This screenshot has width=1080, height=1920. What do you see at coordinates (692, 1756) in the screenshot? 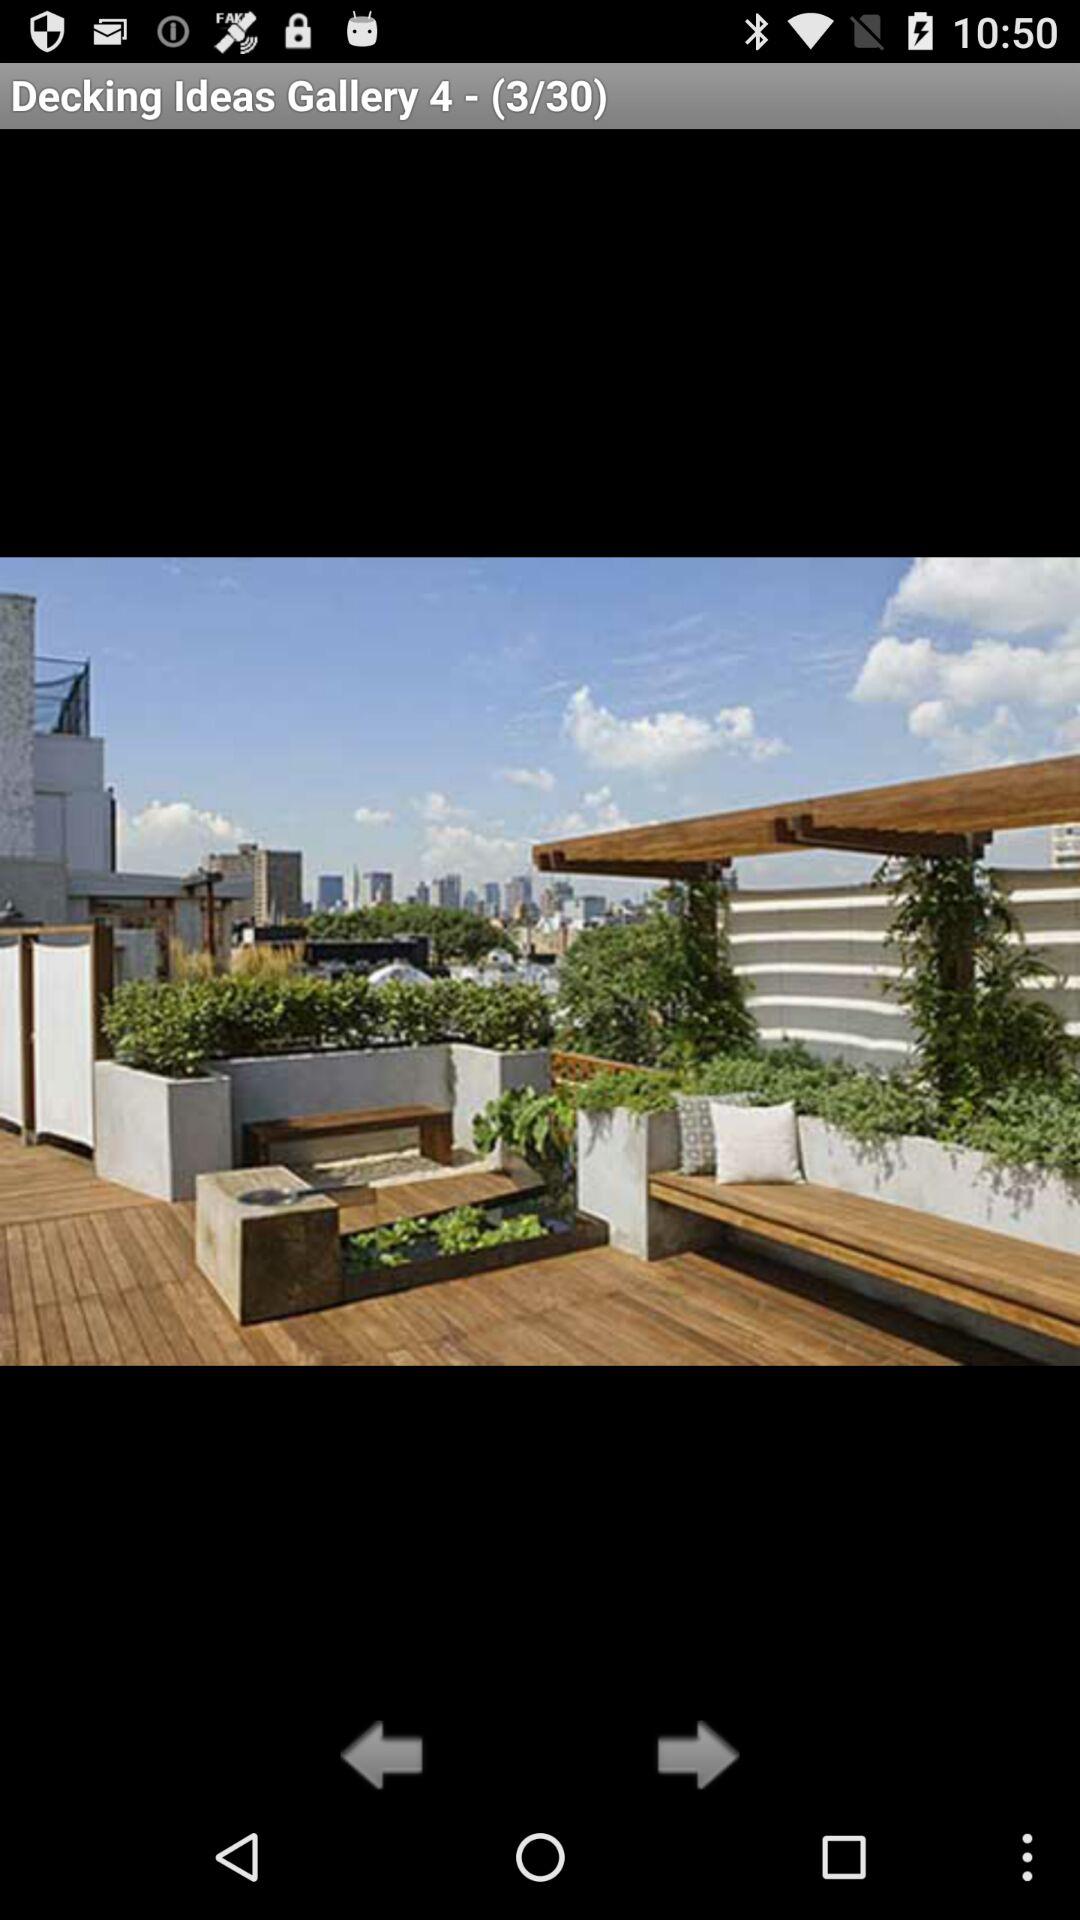
I see `choose the icon below decking ideas gallery icon` at bounding box center [692, 1756].